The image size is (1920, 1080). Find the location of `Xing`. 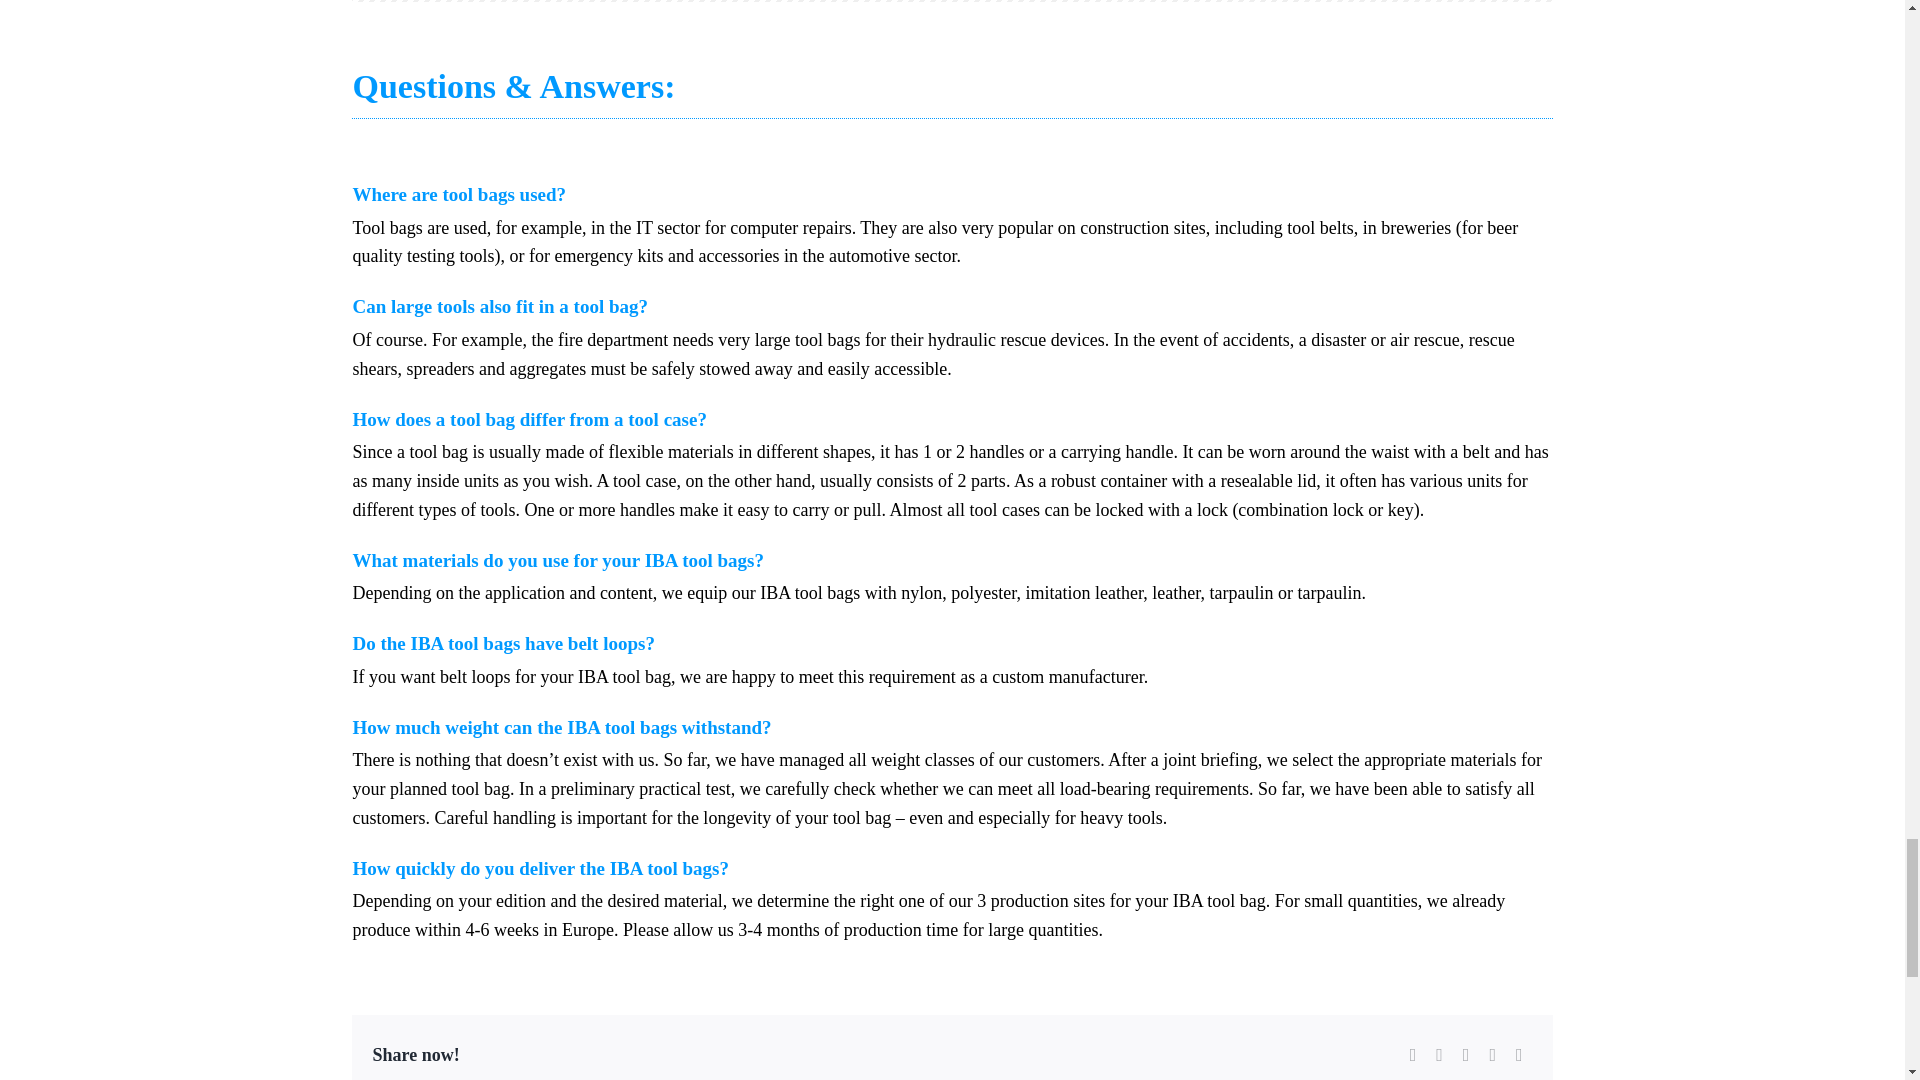

Xing is located at coordinates (1492, 1056).